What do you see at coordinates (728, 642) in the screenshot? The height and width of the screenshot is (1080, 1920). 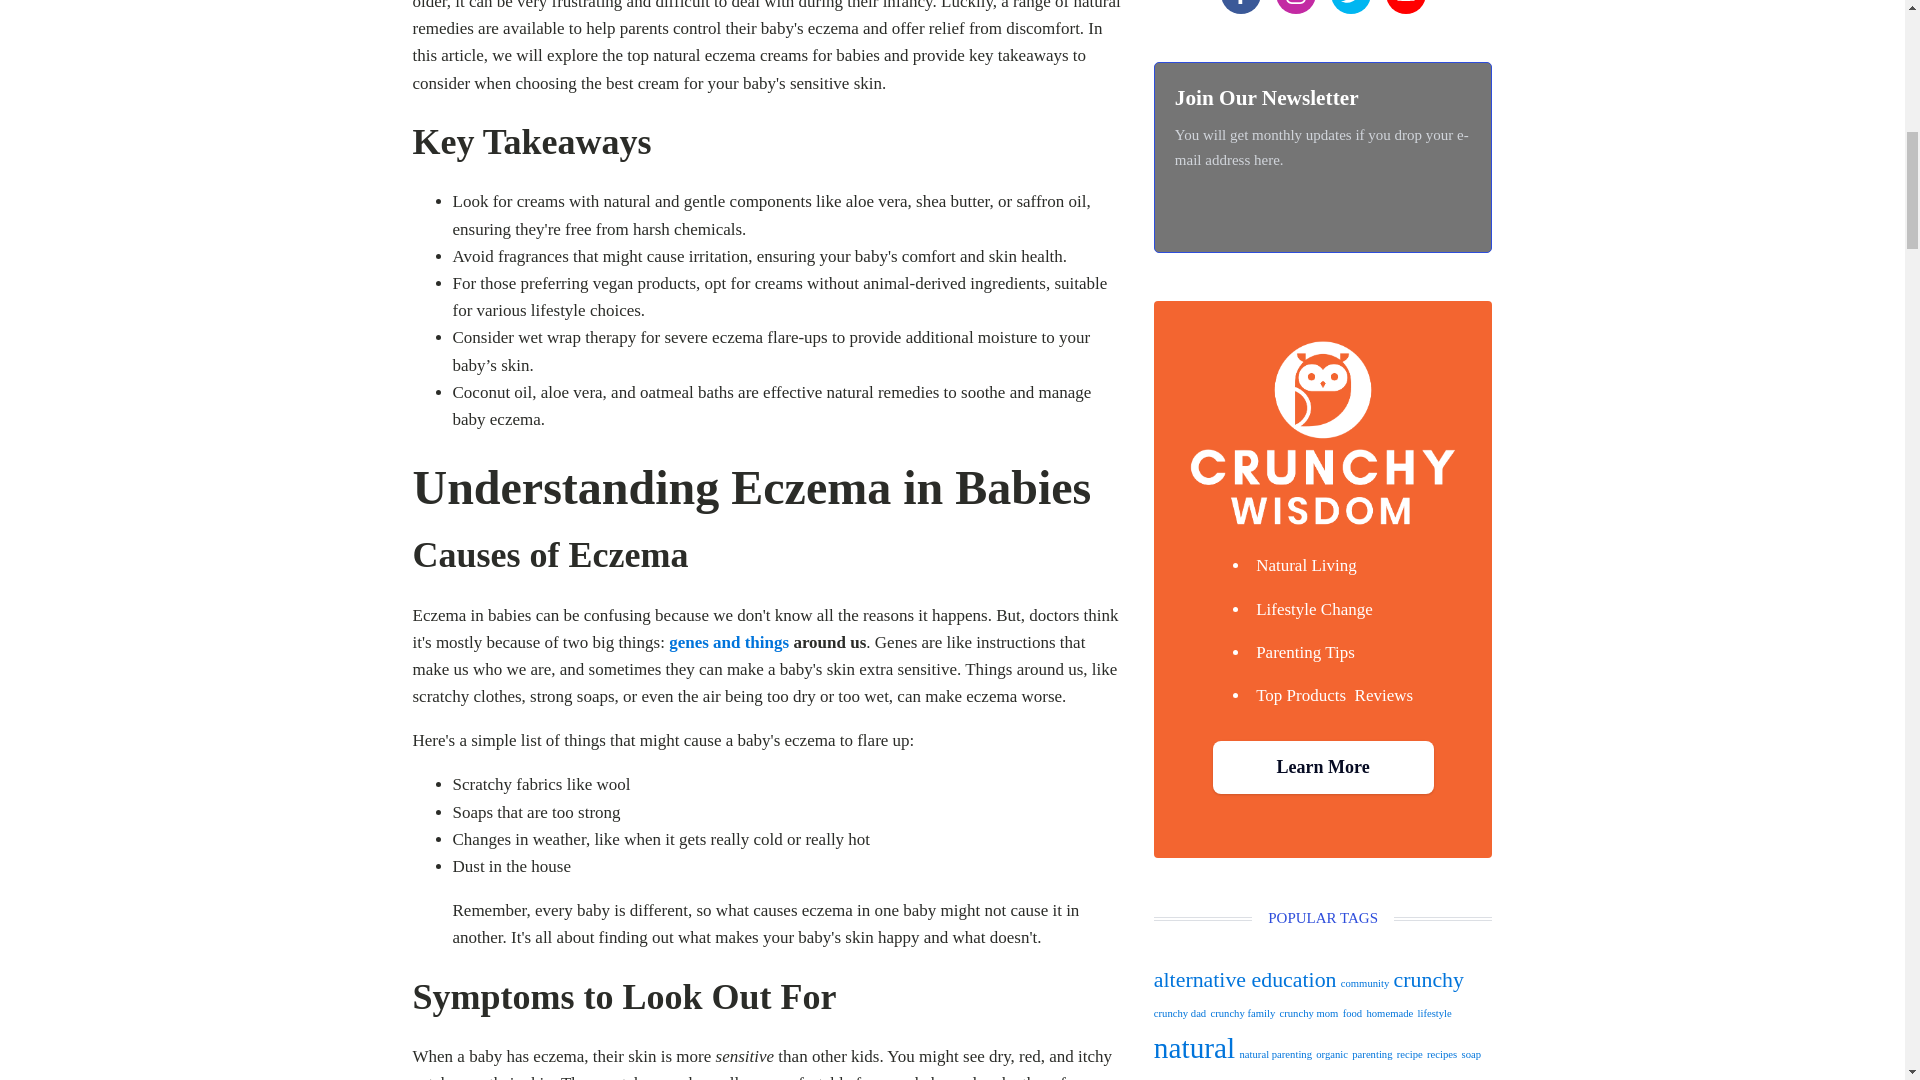 I see `genes and things` at bounding box center [728, 642].